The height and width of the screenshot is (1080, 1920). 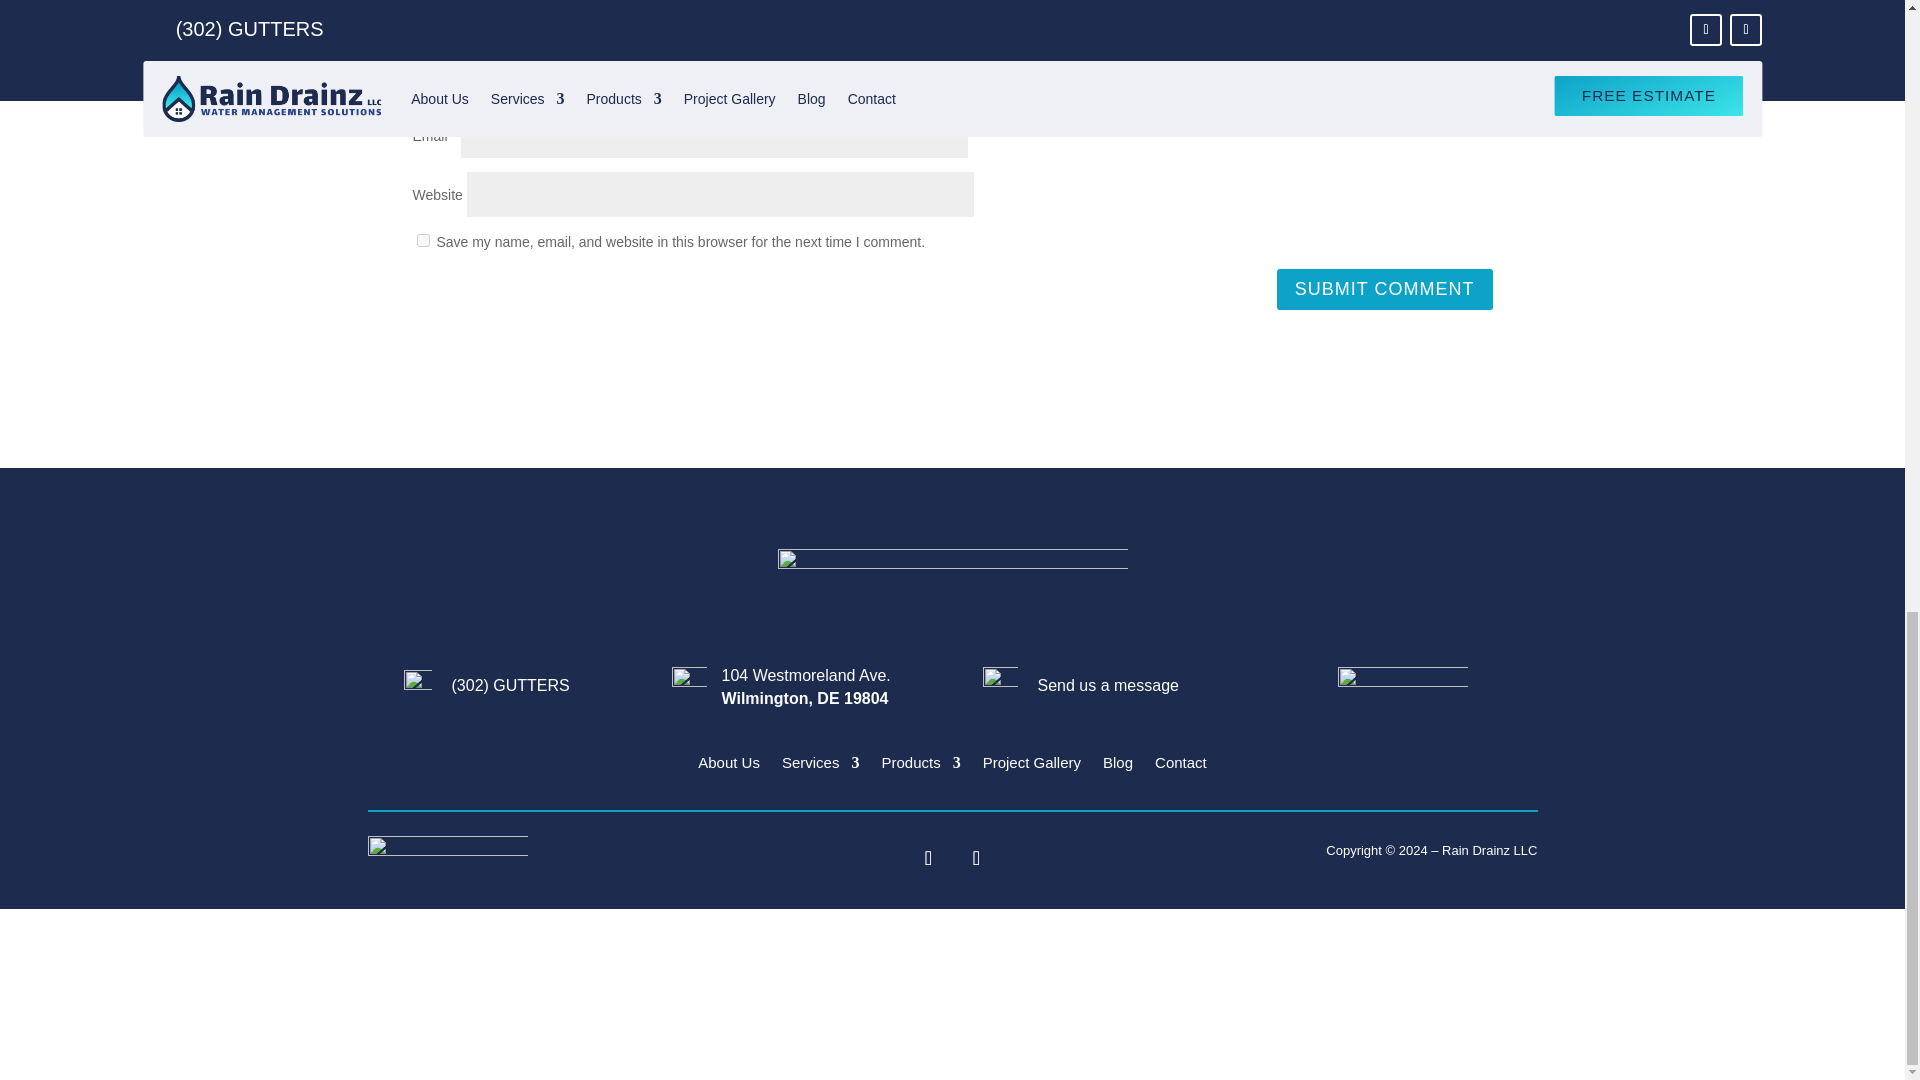 I want to click on Reverse-logo, so click(x=952, y=585).